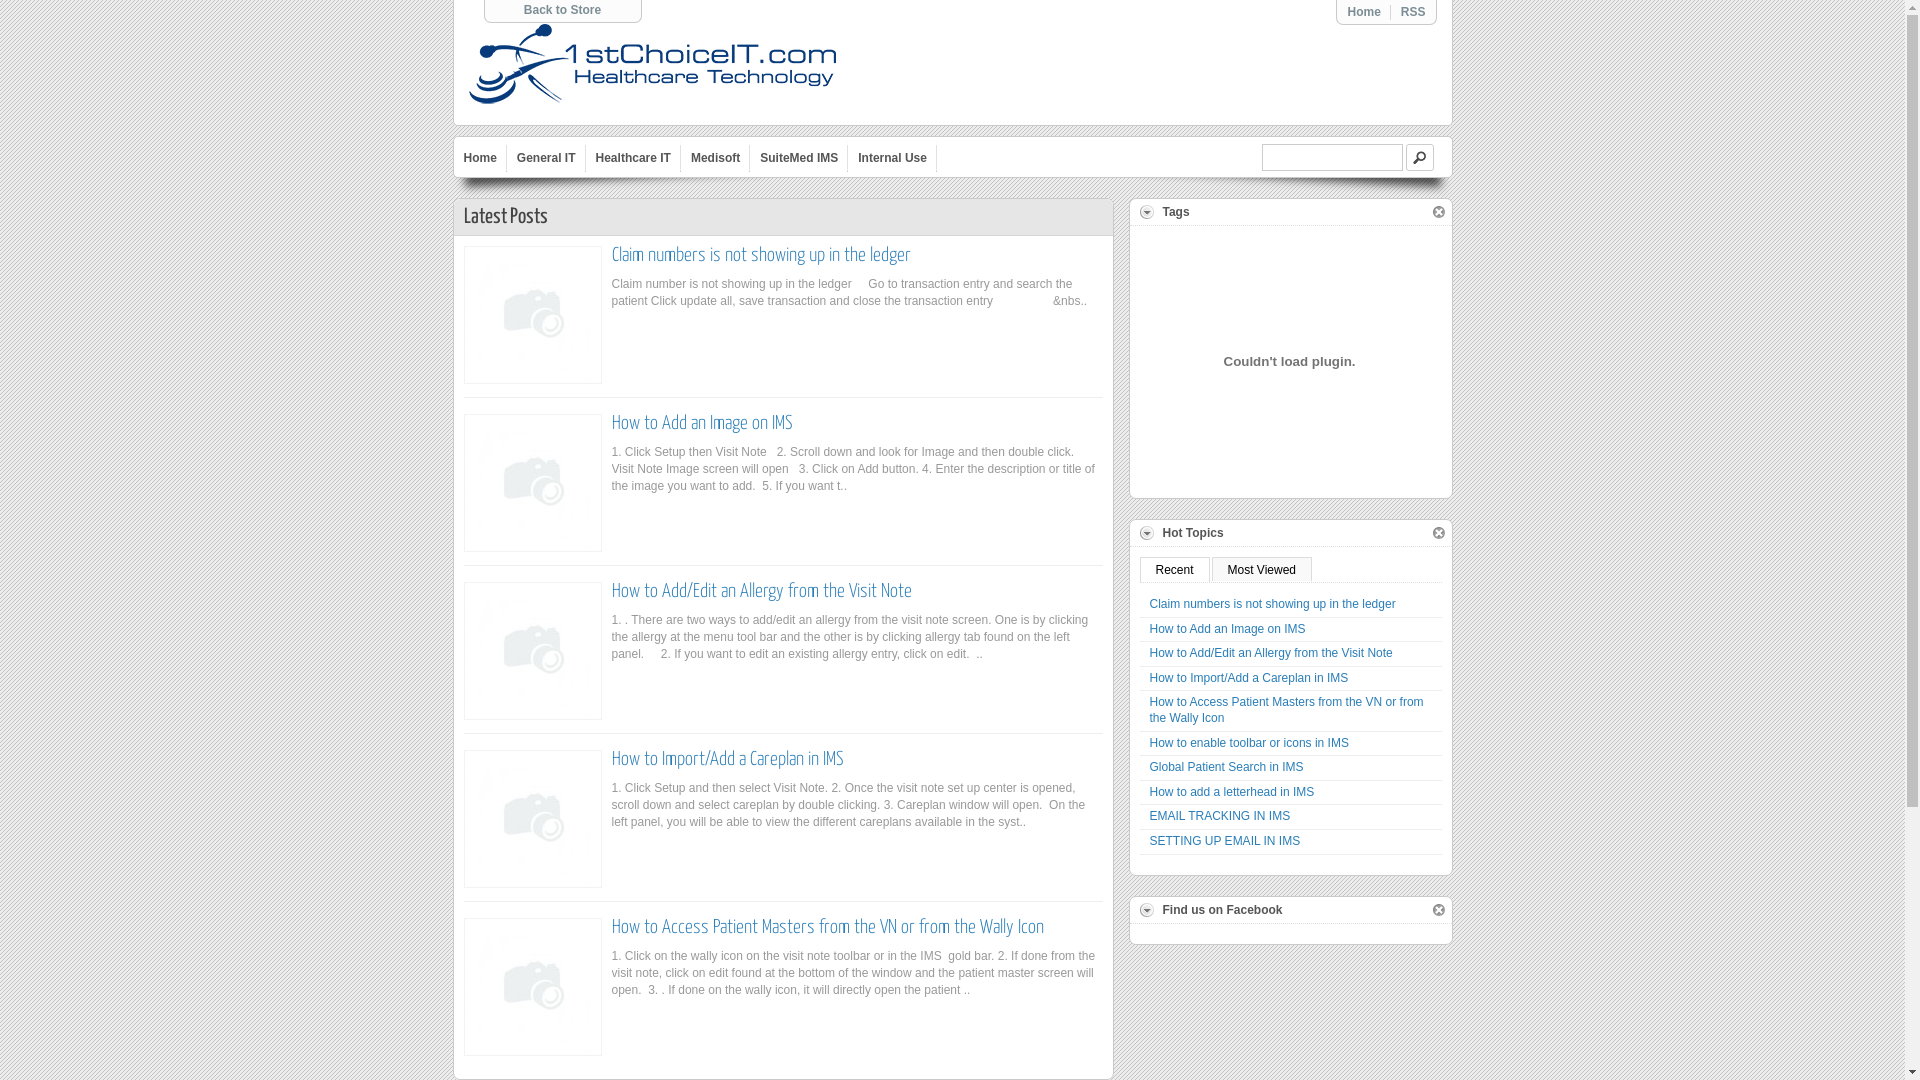 The image size is (1920, 1080). Describe the element at coordinates (1291, 606) in the screenshot. I see `Claim numbers is not showing up in the ledger` at that location.